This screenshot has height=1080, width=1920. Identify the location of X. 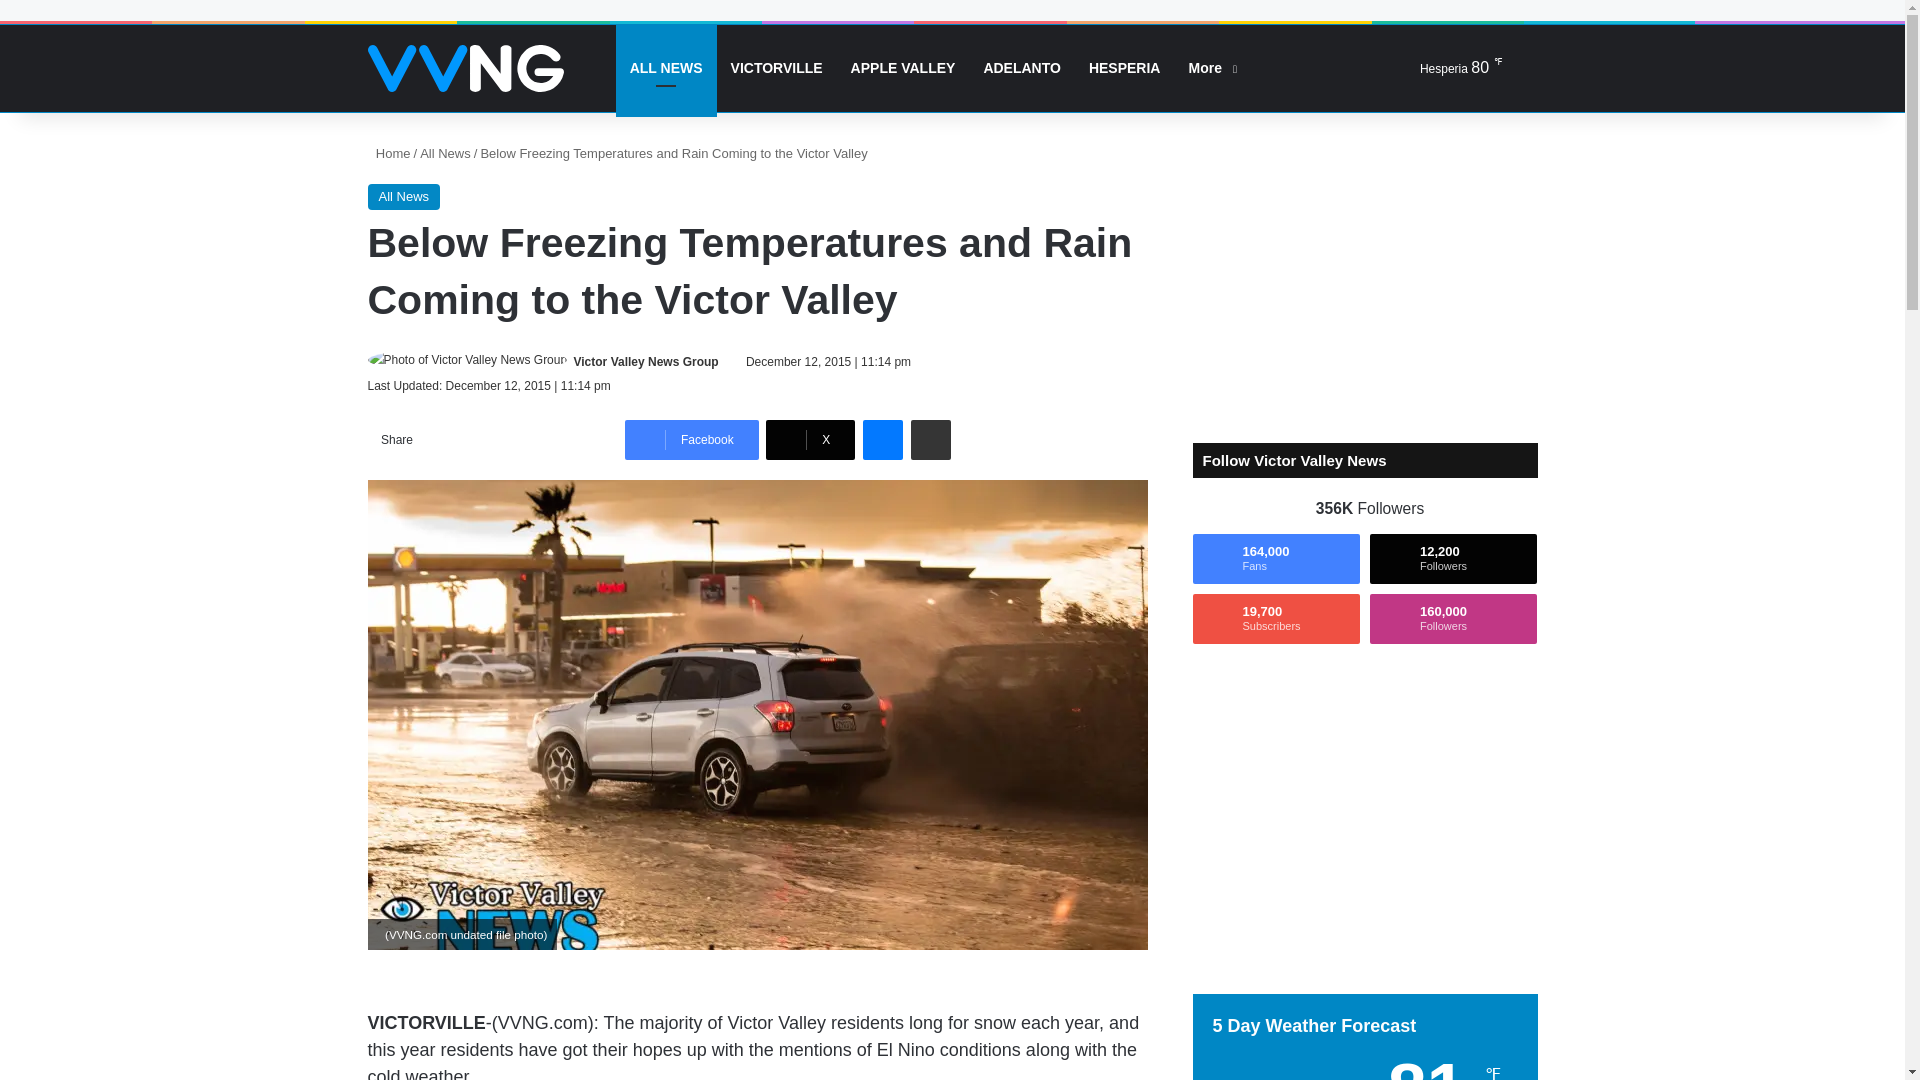
(810, 440).